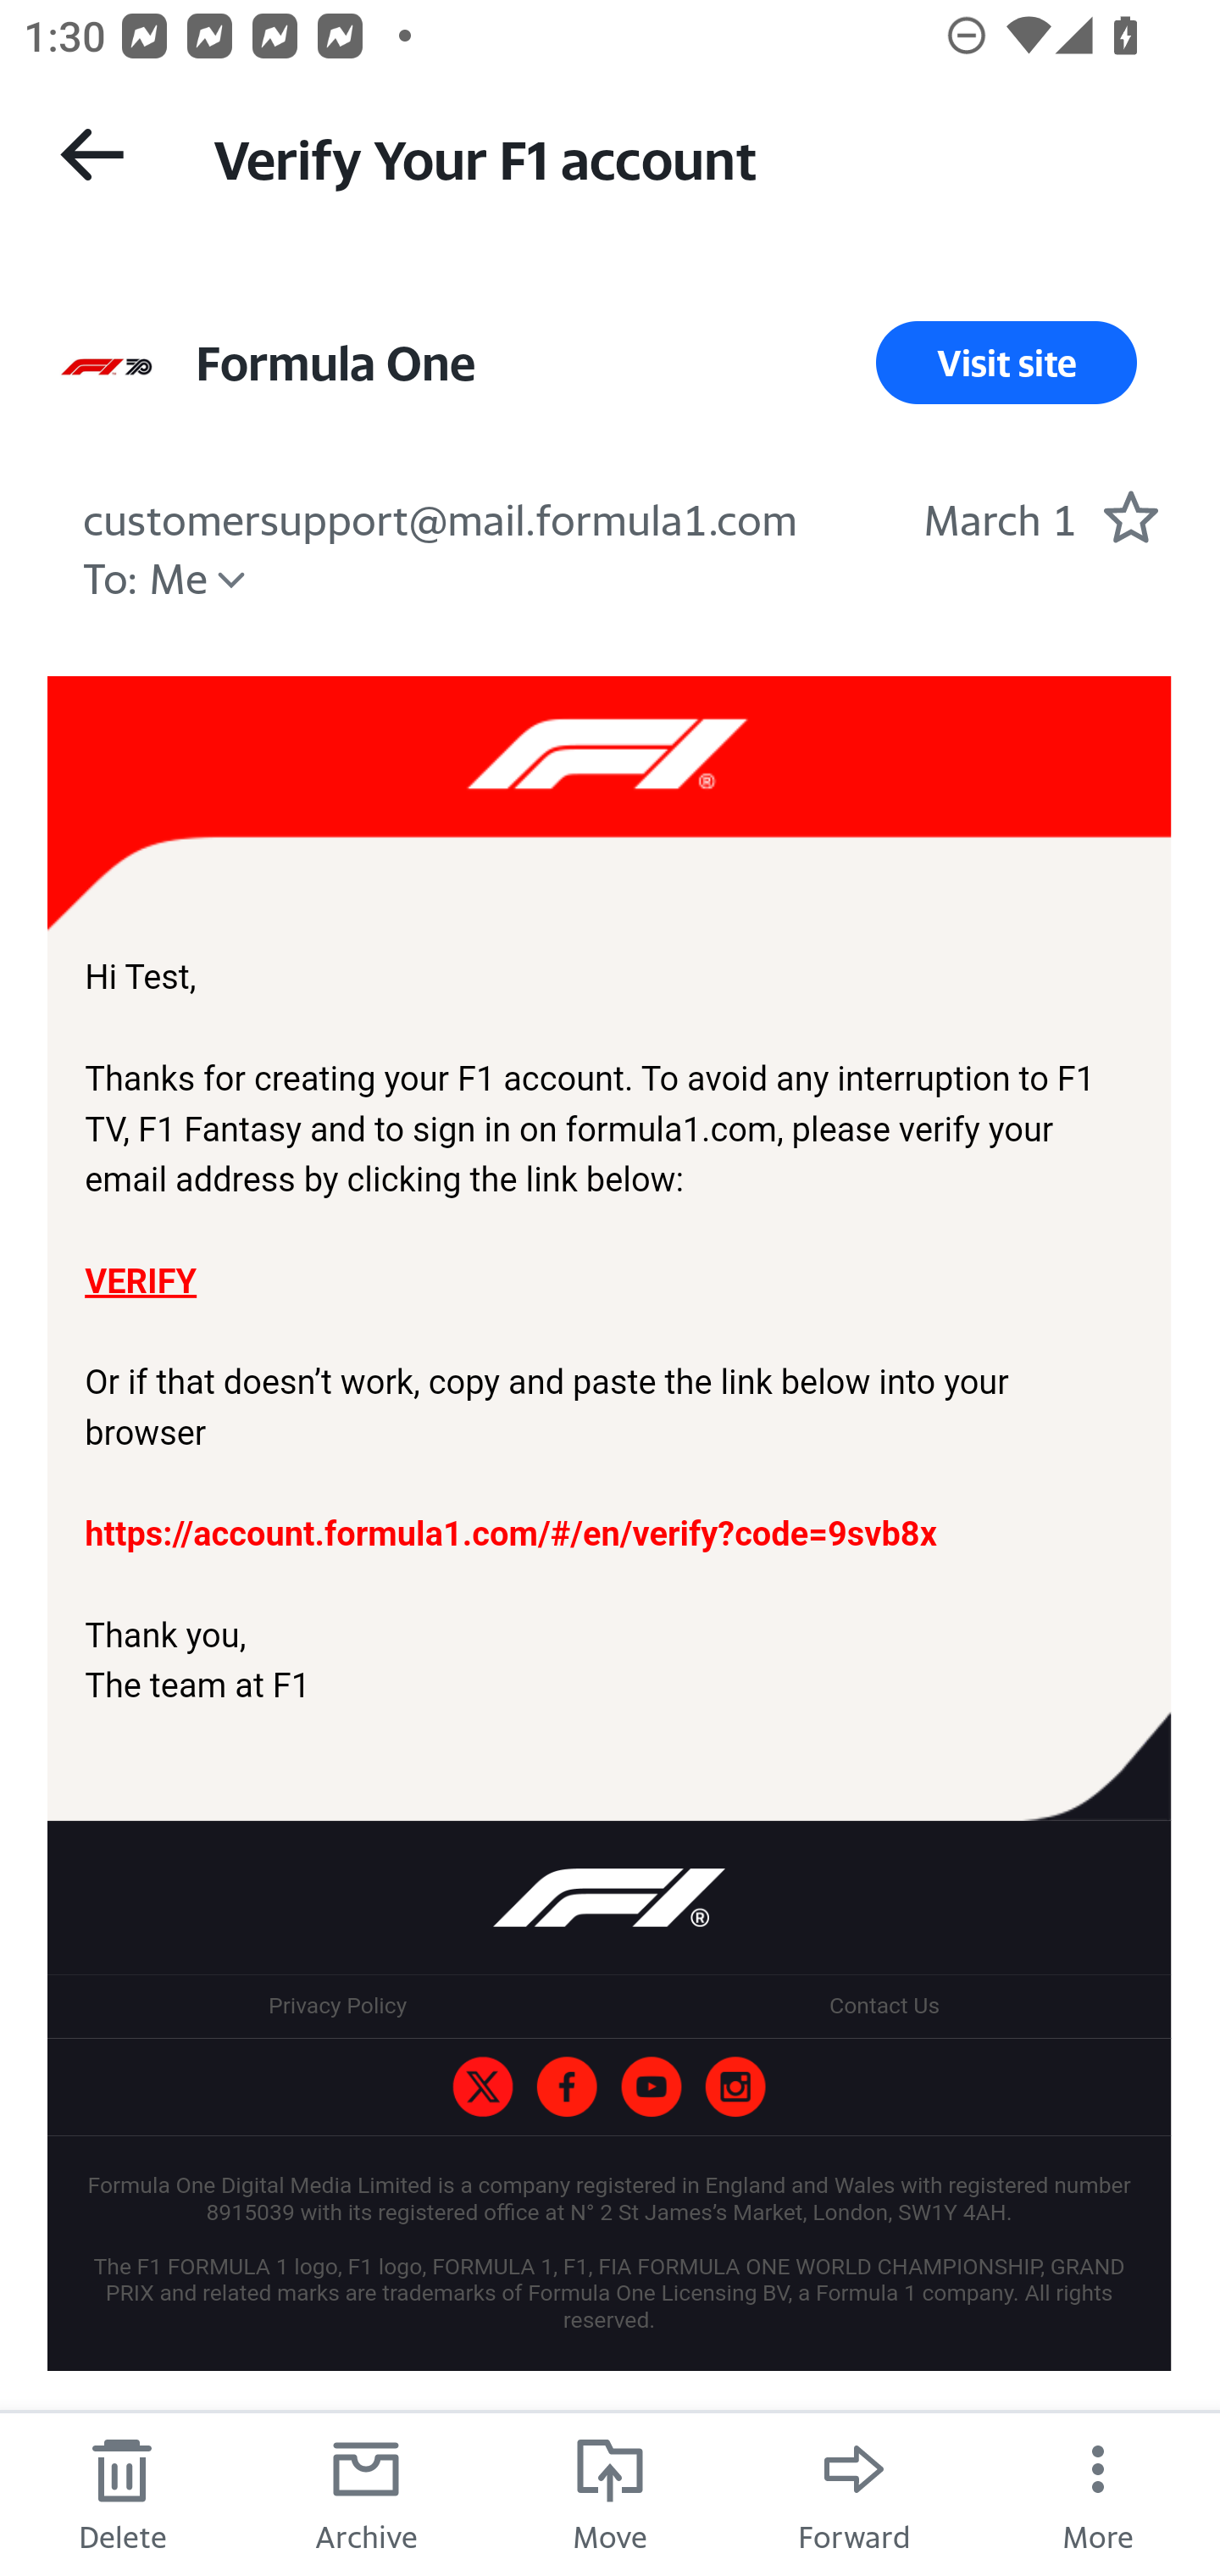  What do you see at coordinates (140, 1280) in the screenshot?
I see `VERIFY` at bounding box center [140, 1280].